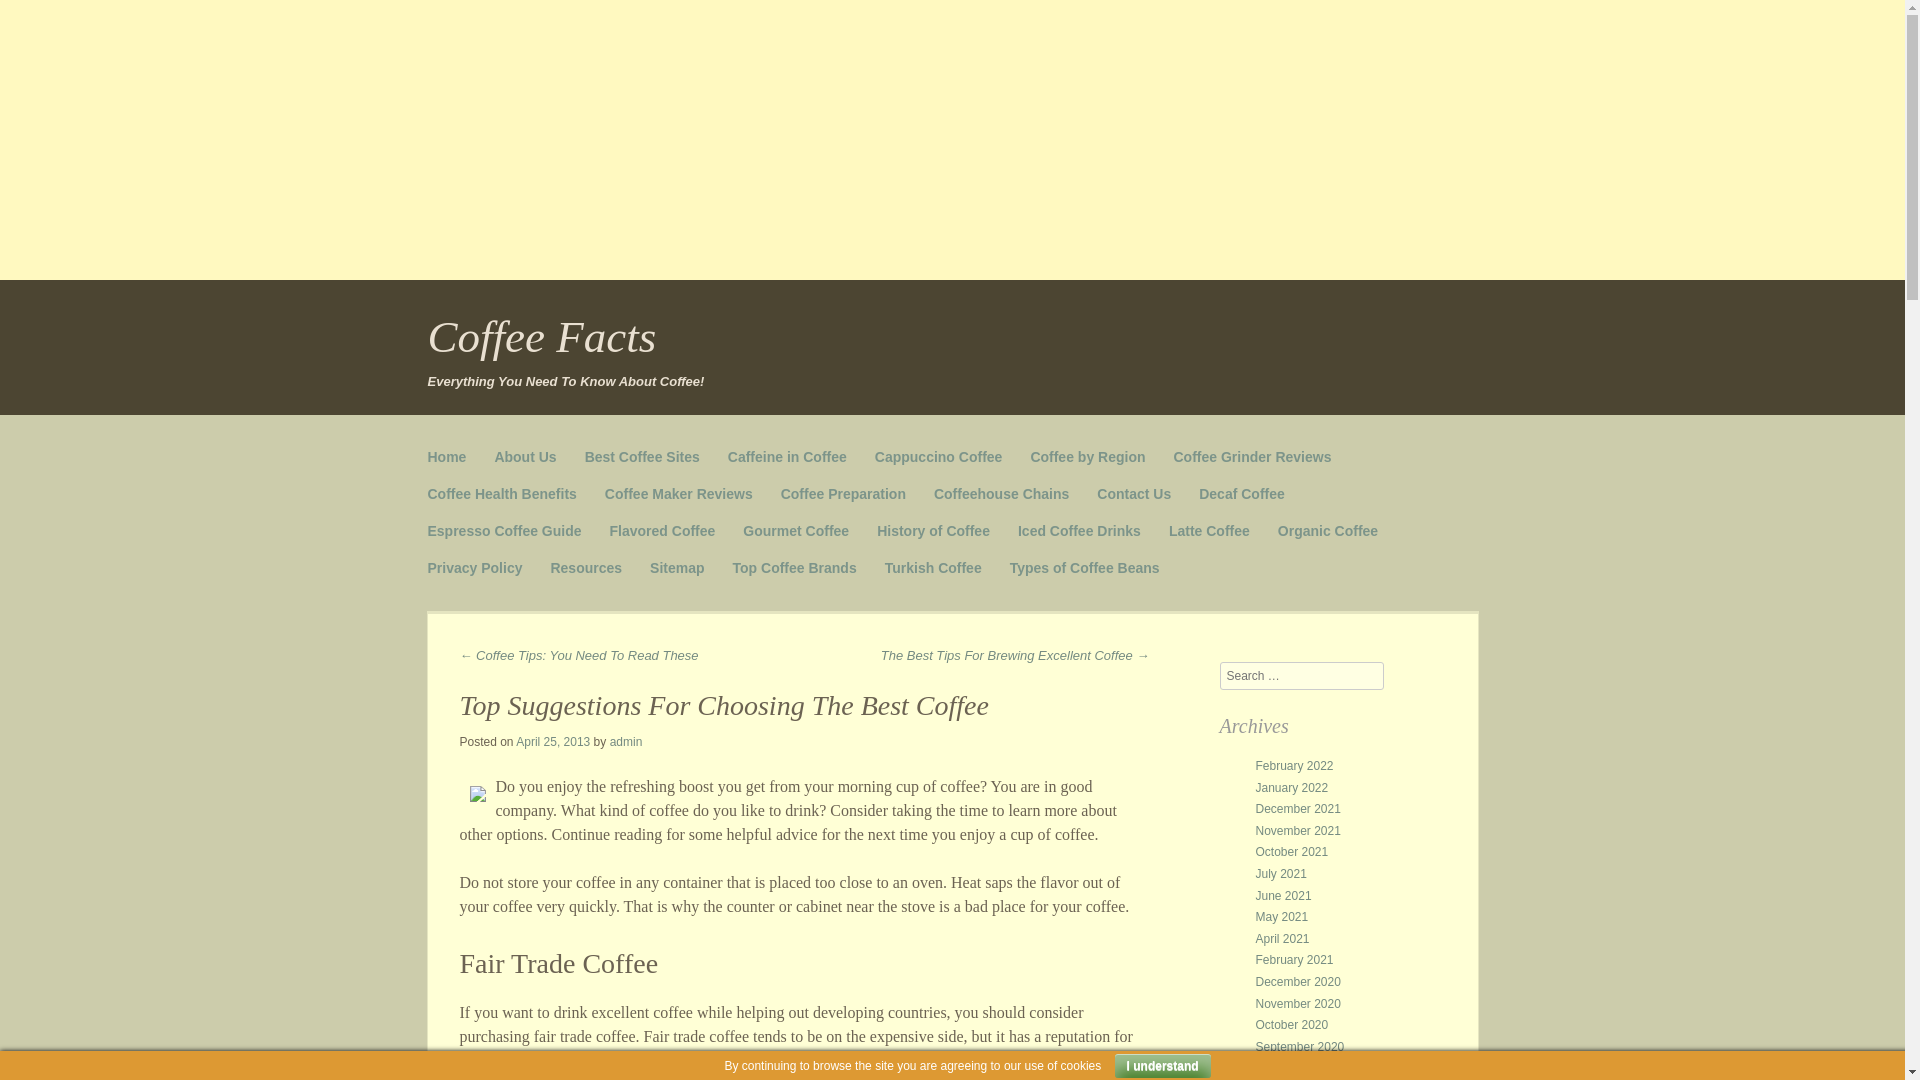 The width and height of the screenshot is (1920, 1080). What do you see at coordinates (478, 449) in the screenshot?
I see `Skip to content` at bounding box center [478, 449].